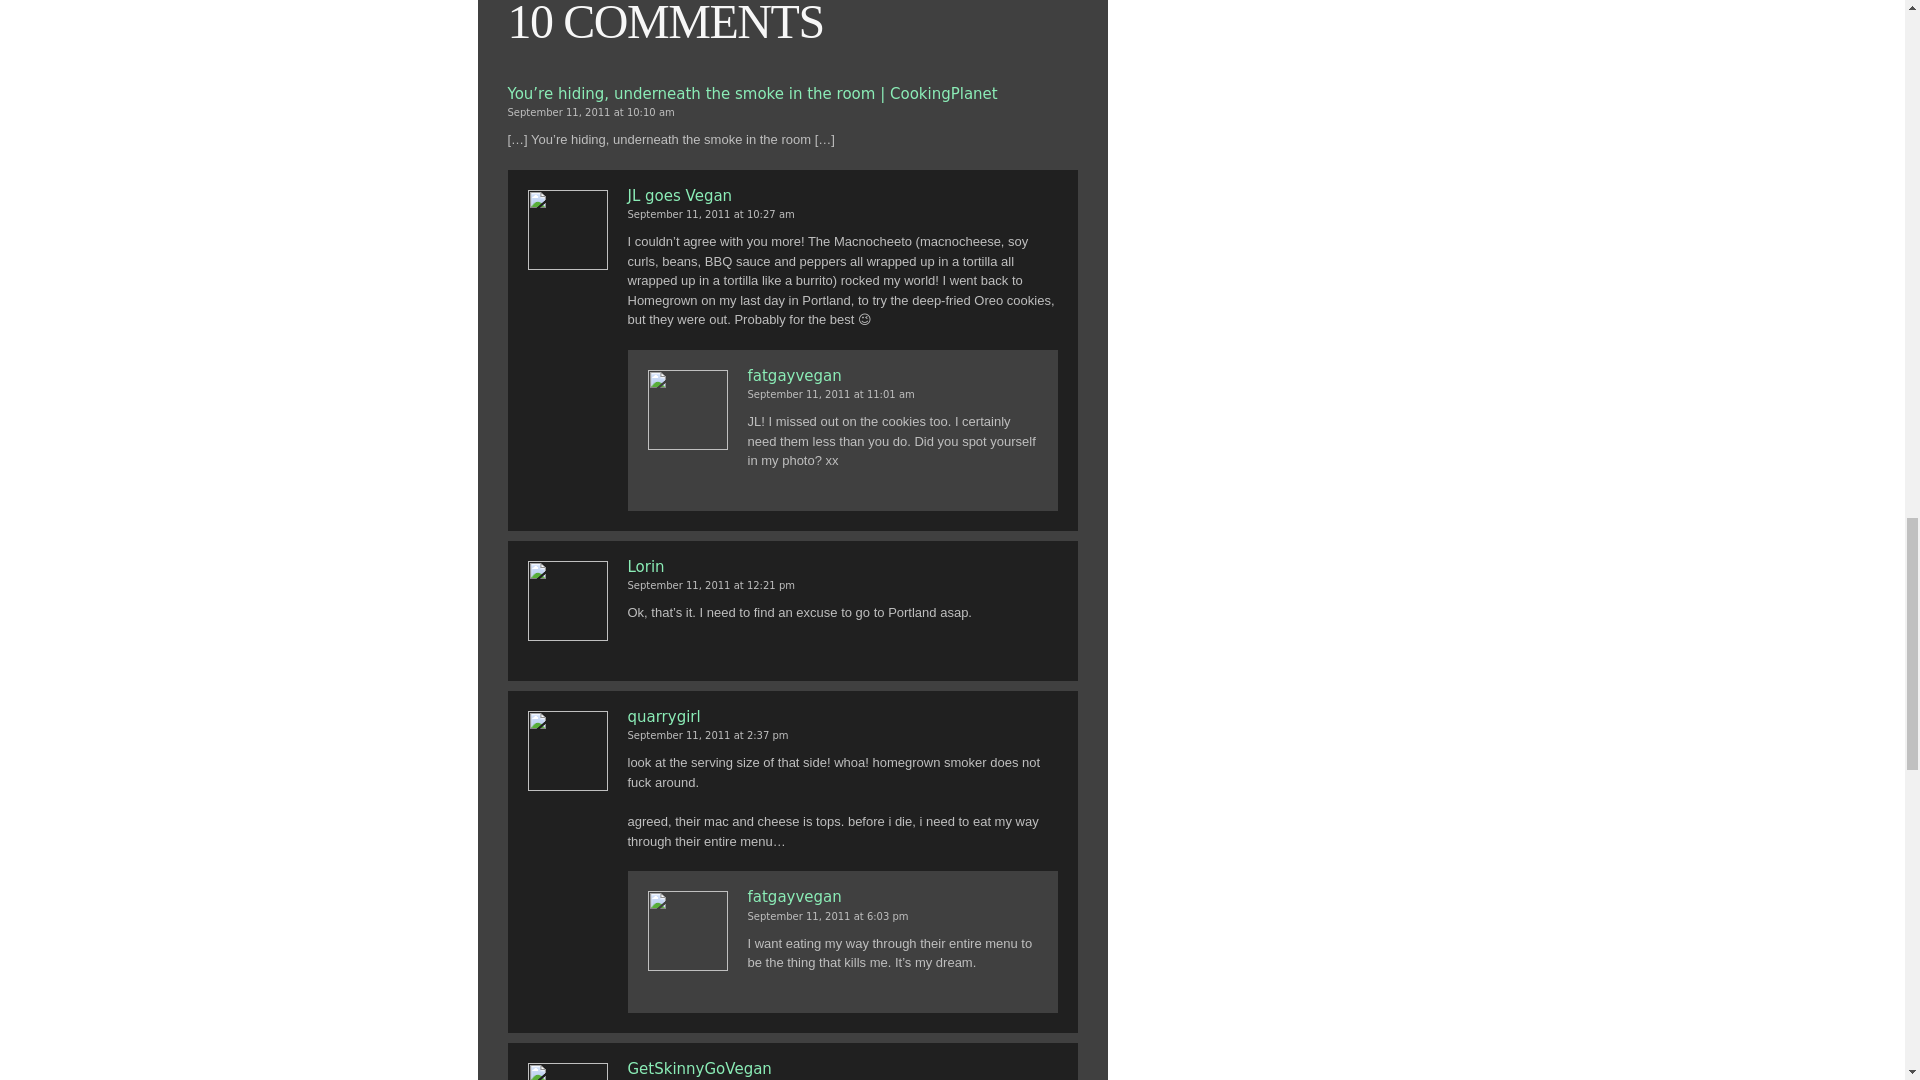 This screenshot has height=1080, width=1920. What do you see at coordinates (842, 196) in the screenshot?
I see `JL goes Vegan` at bounding box center [842, 196].